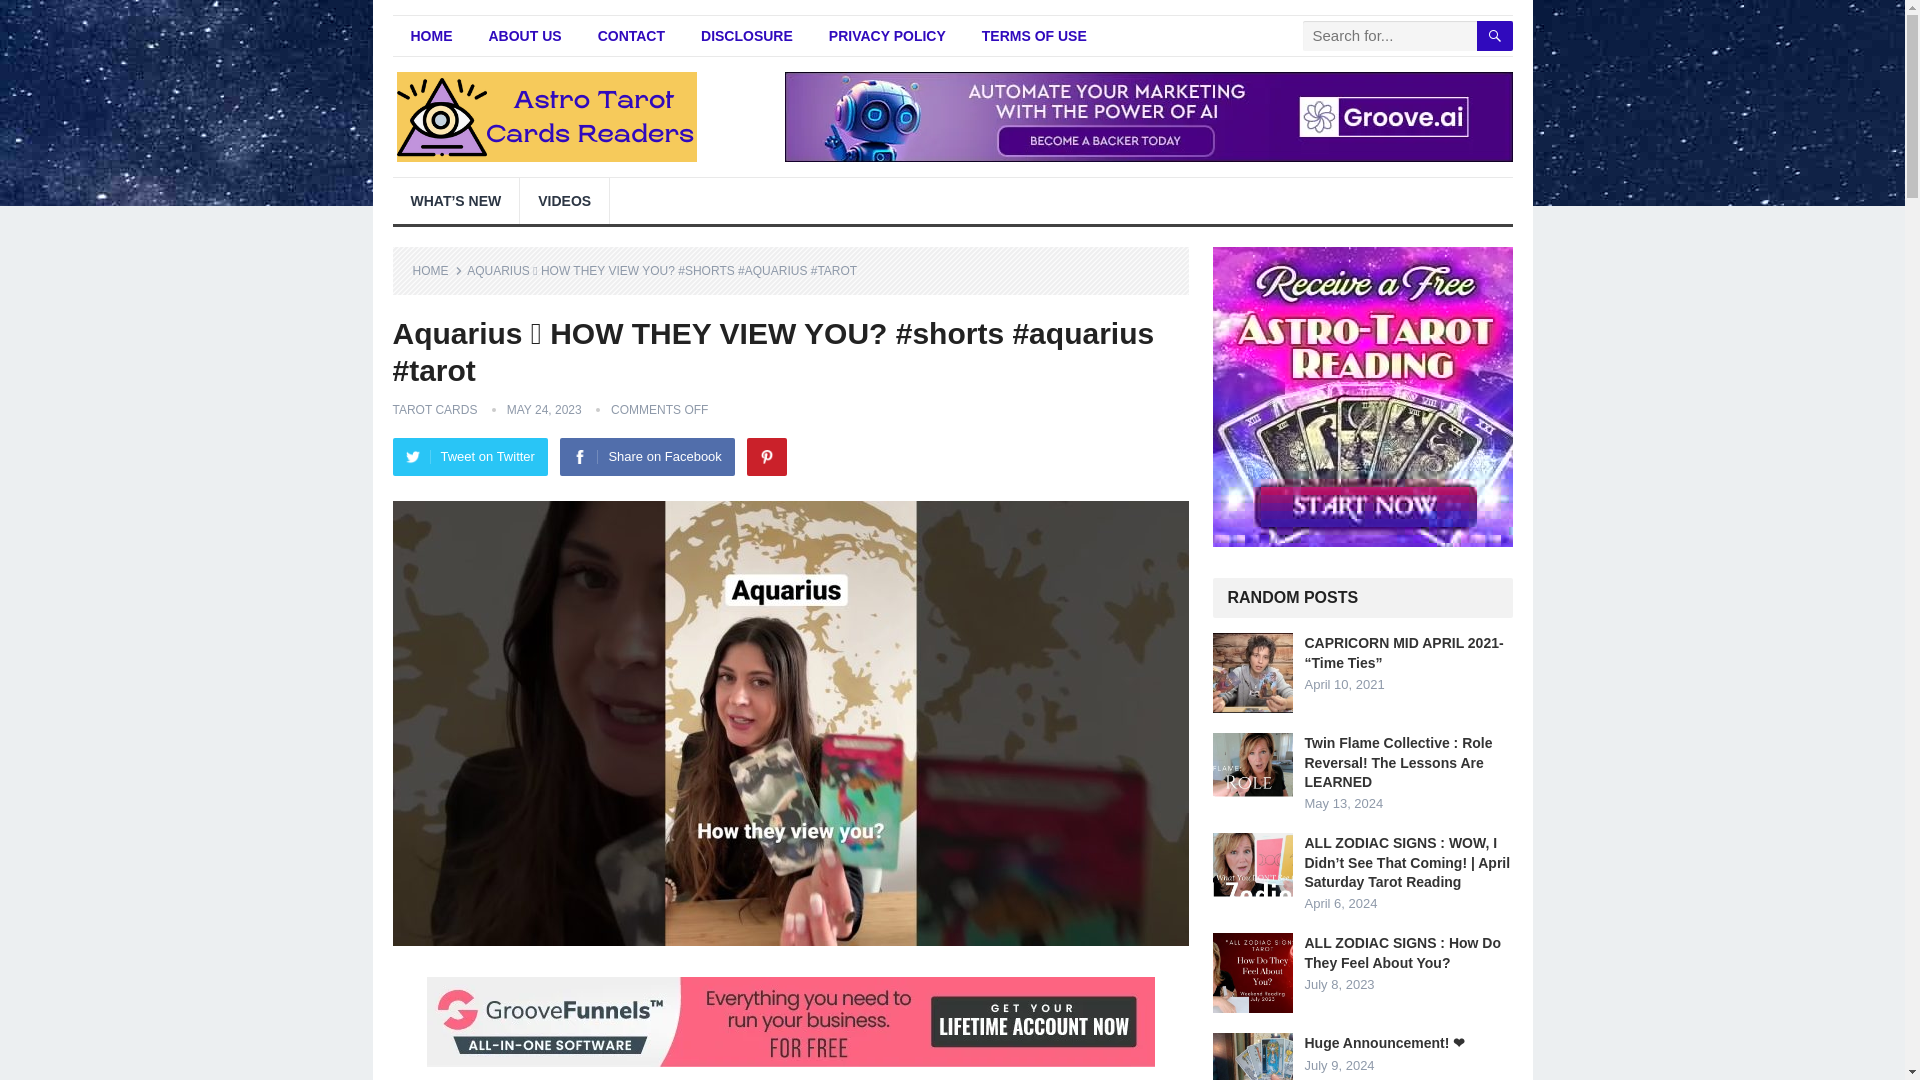 Image resolution: width=1920 pixels, height=1080 pixels. I want to click on Tweet on Twitter, so click(469, 457).